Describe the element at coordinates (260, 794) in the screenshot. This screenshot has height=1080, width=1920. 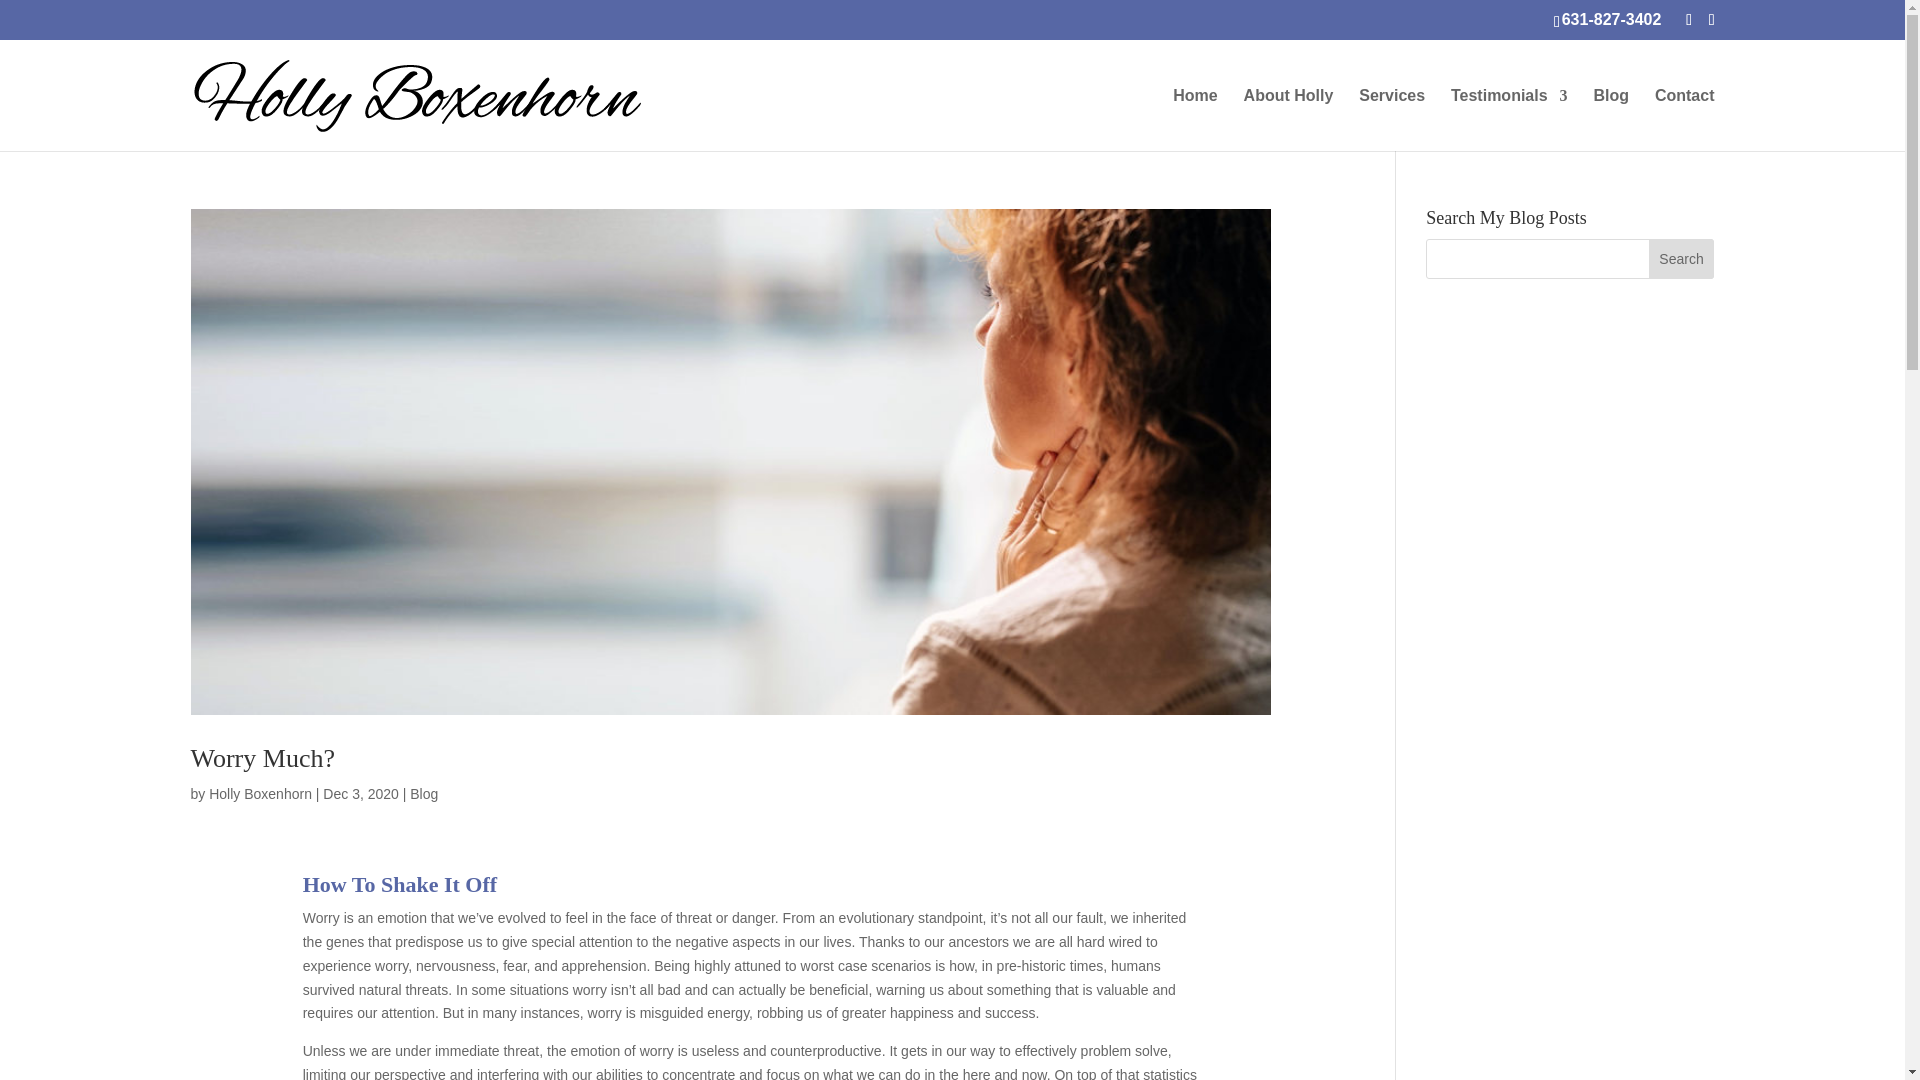
I see `Holly Boxenhorn` at that location.